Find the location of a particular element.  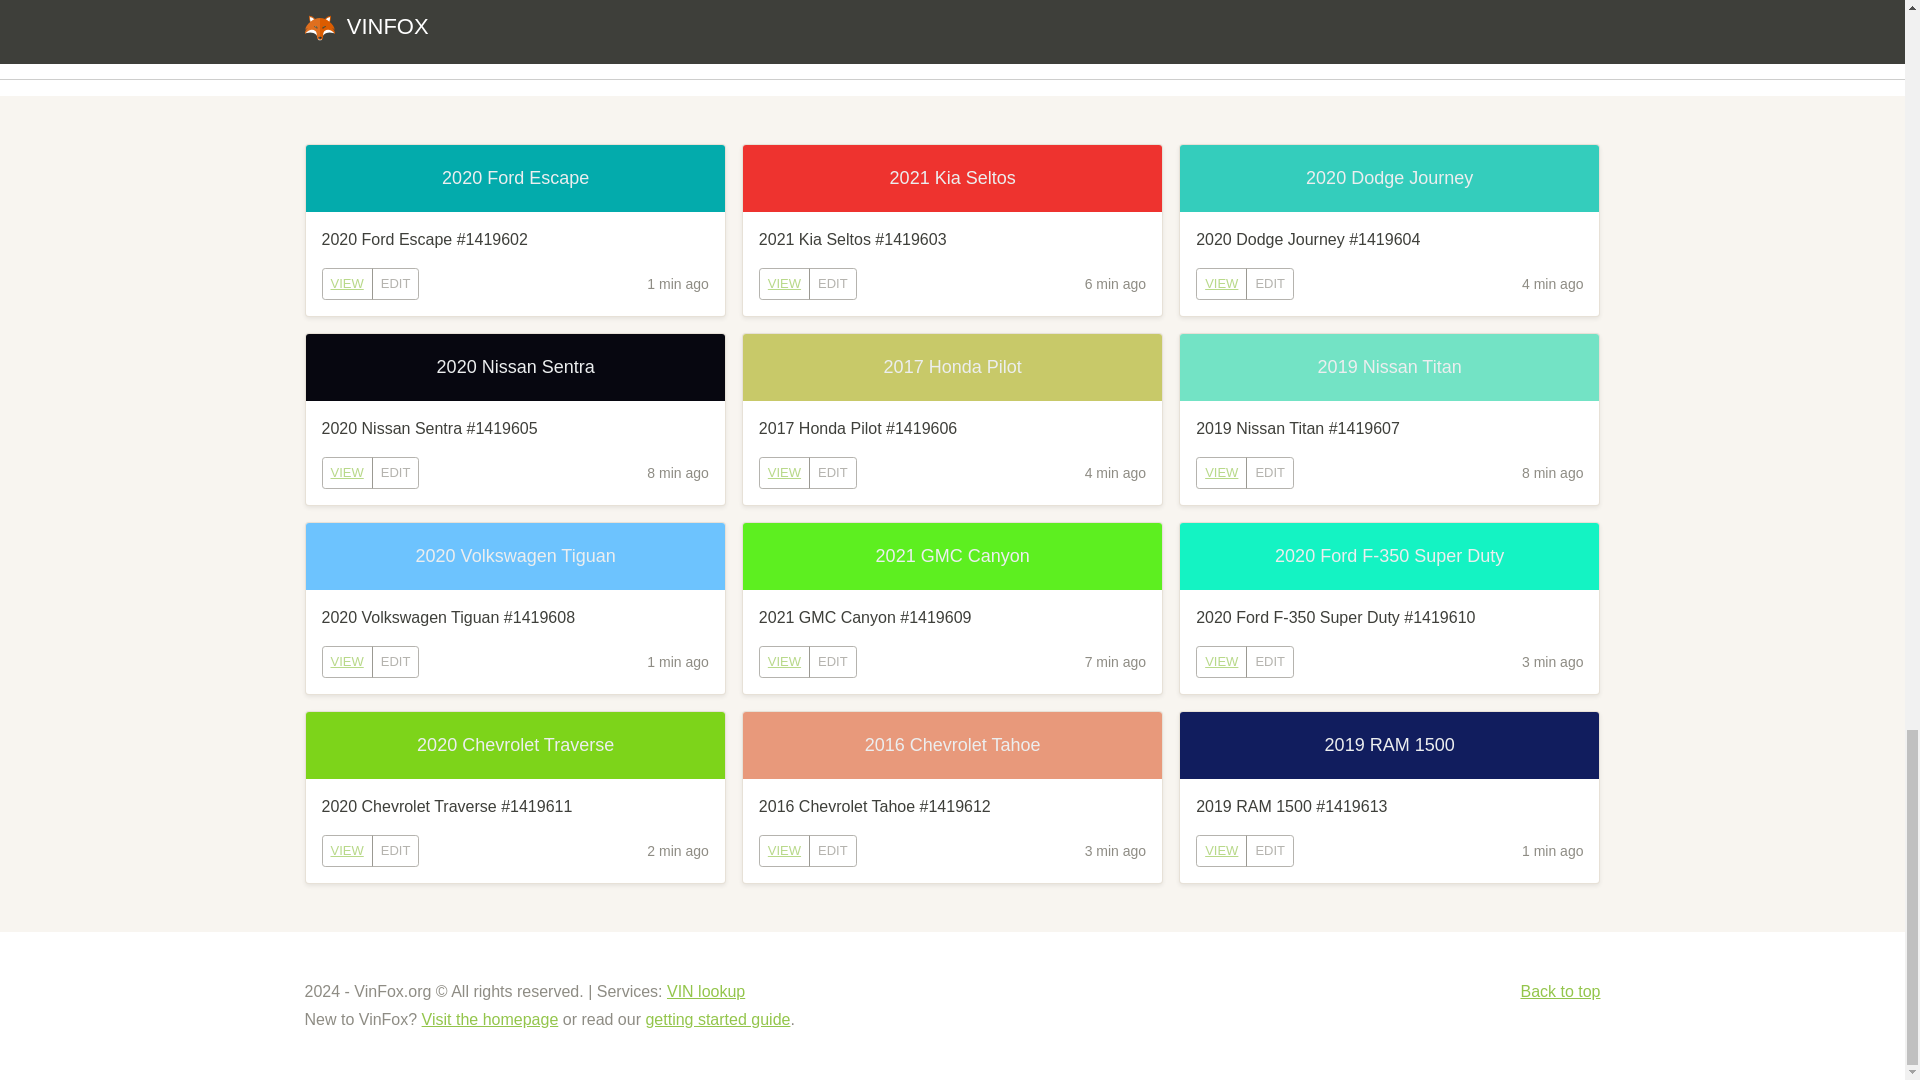

2020 Ford Escape is located at coordinates (515, 178).